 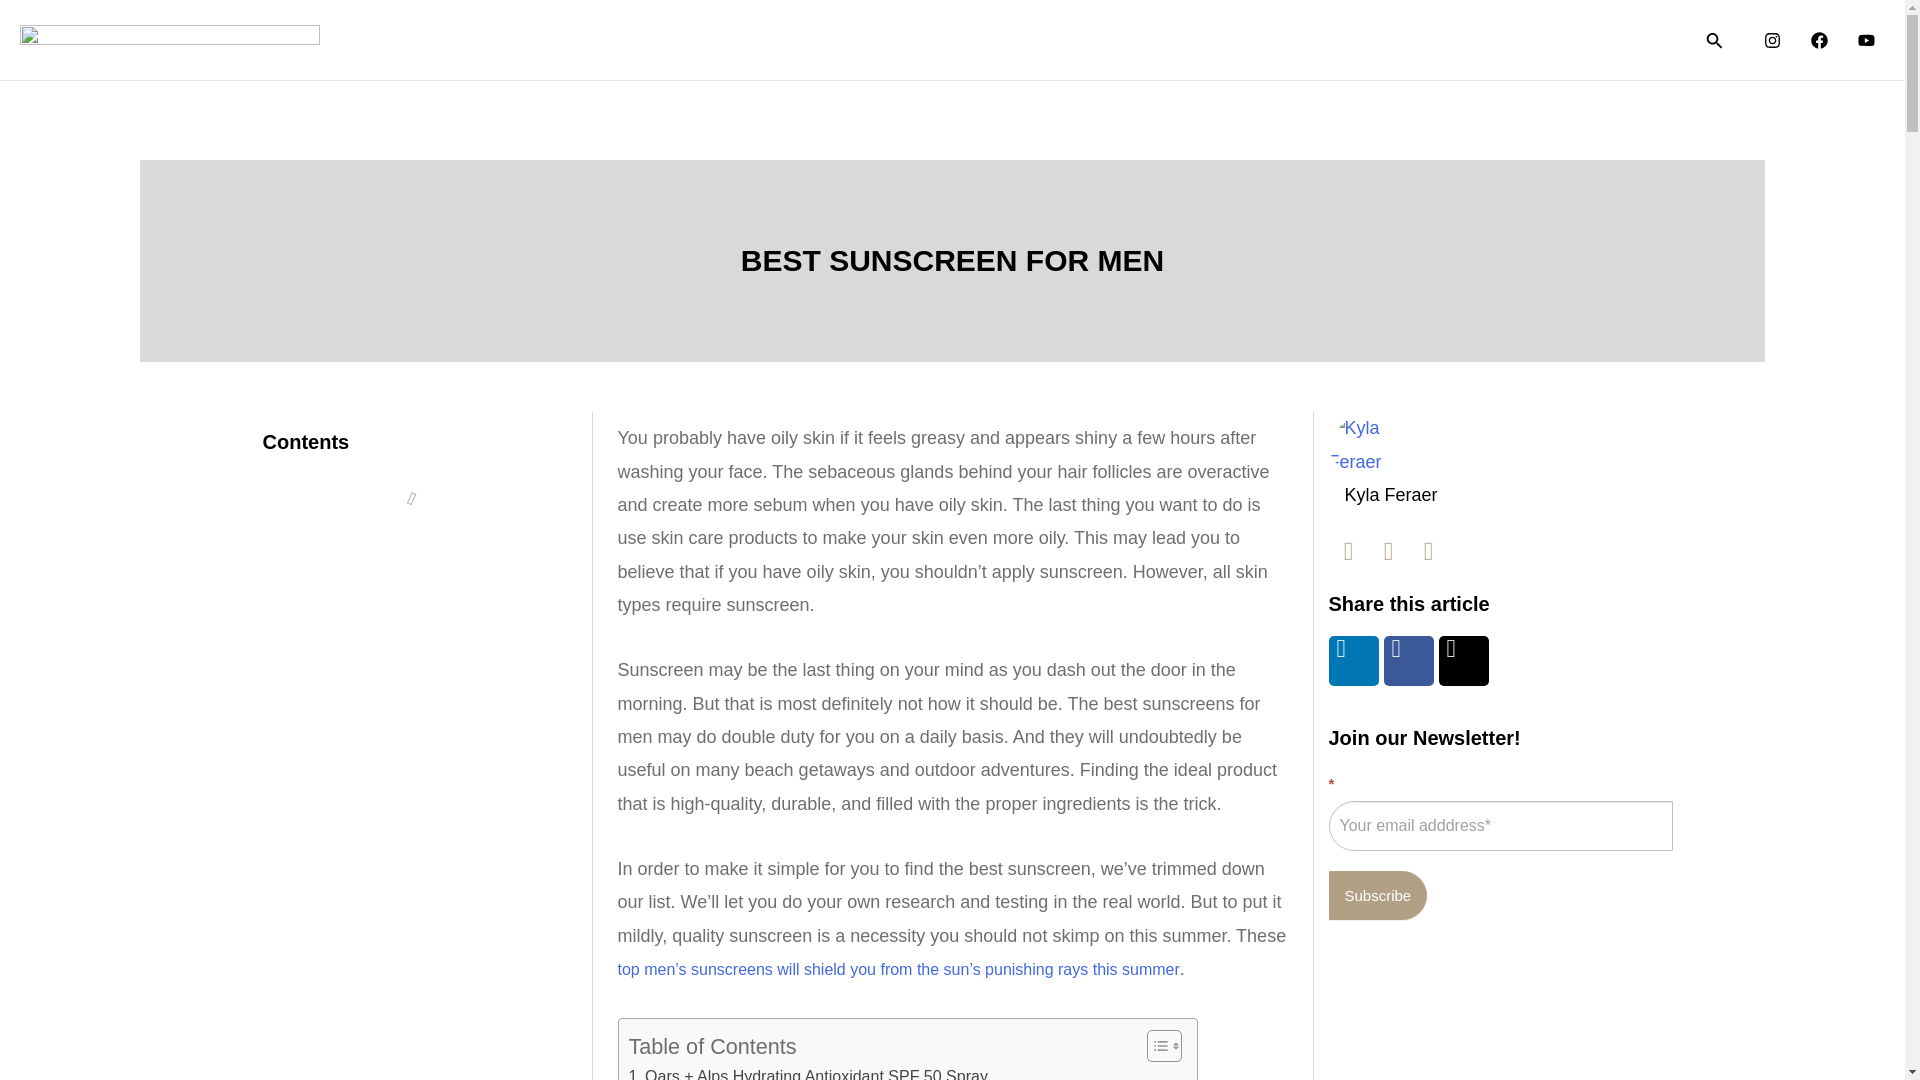 What do you see at coordinates (1714, 40) in the screenshot?
I see `Search` at bounding box center [1714, 40].